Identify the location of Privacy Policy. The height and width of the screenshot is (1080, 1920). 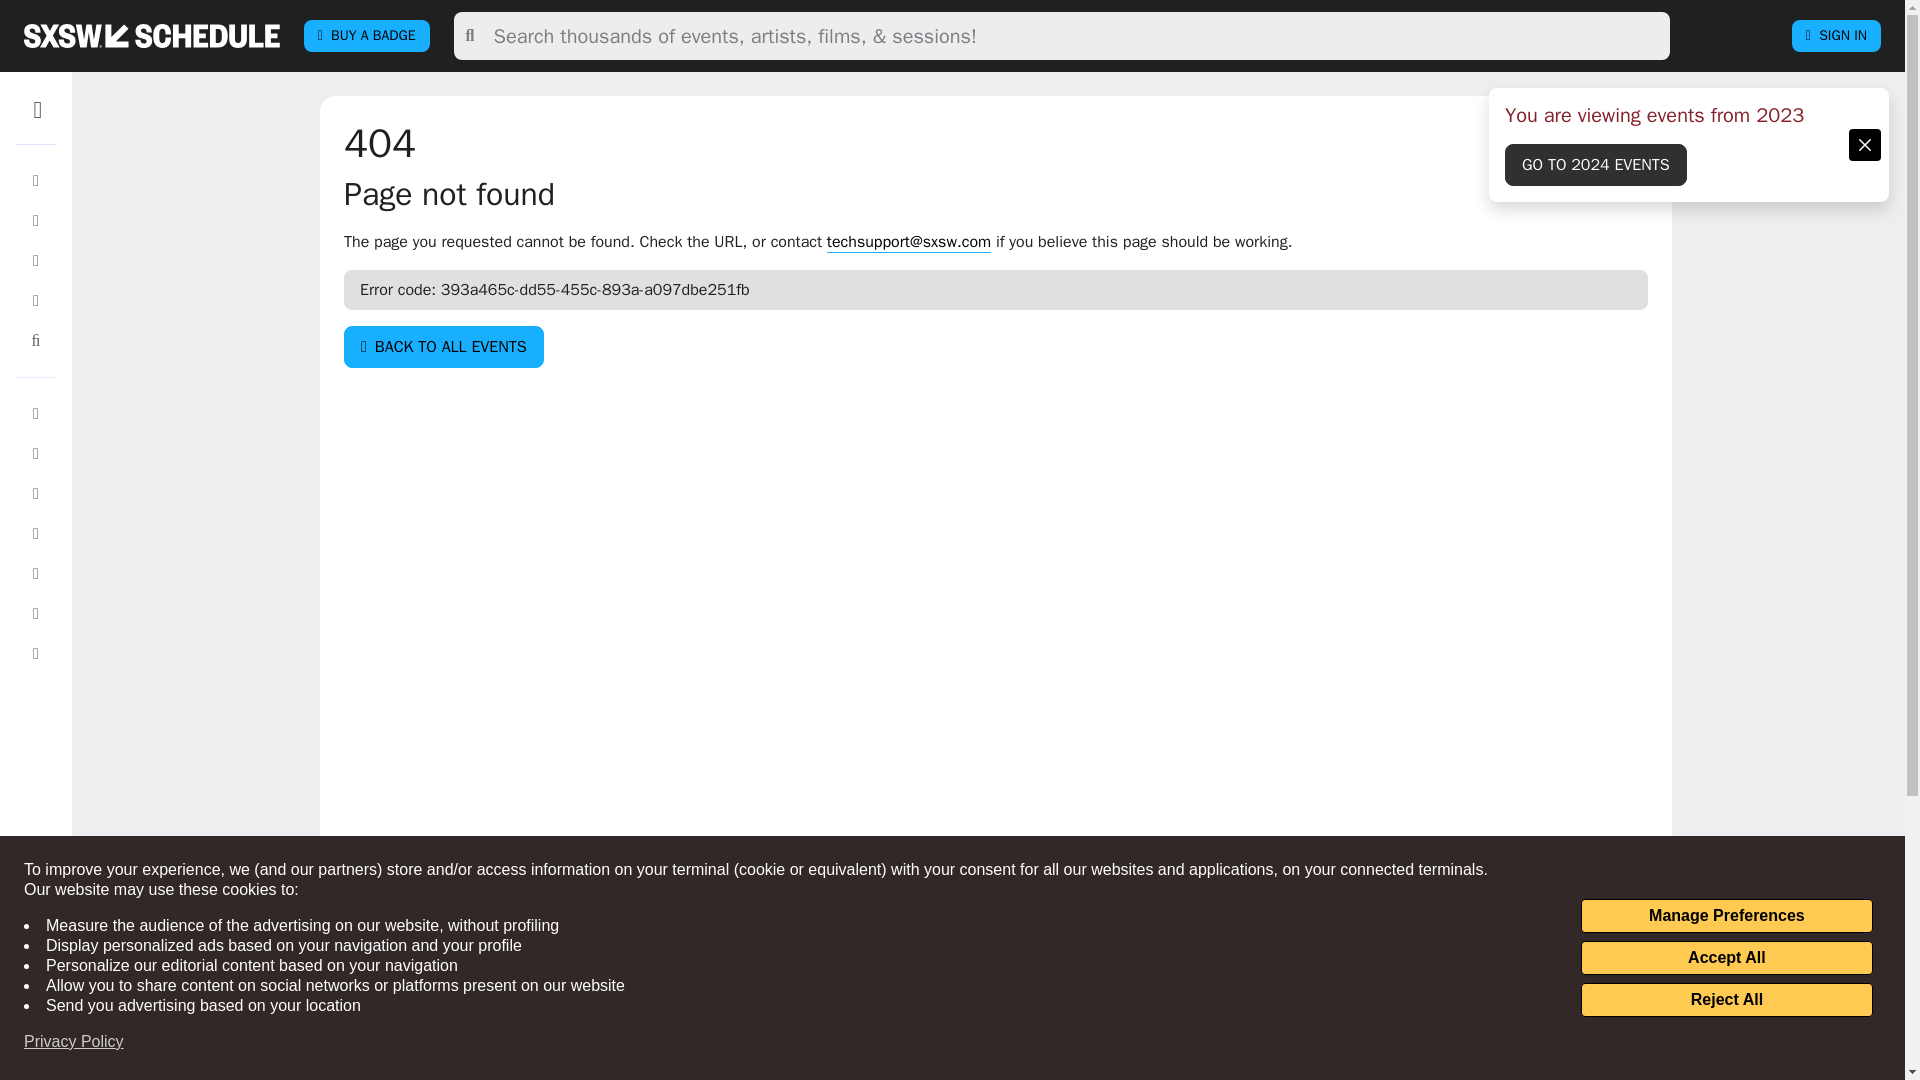
(74, 1042).